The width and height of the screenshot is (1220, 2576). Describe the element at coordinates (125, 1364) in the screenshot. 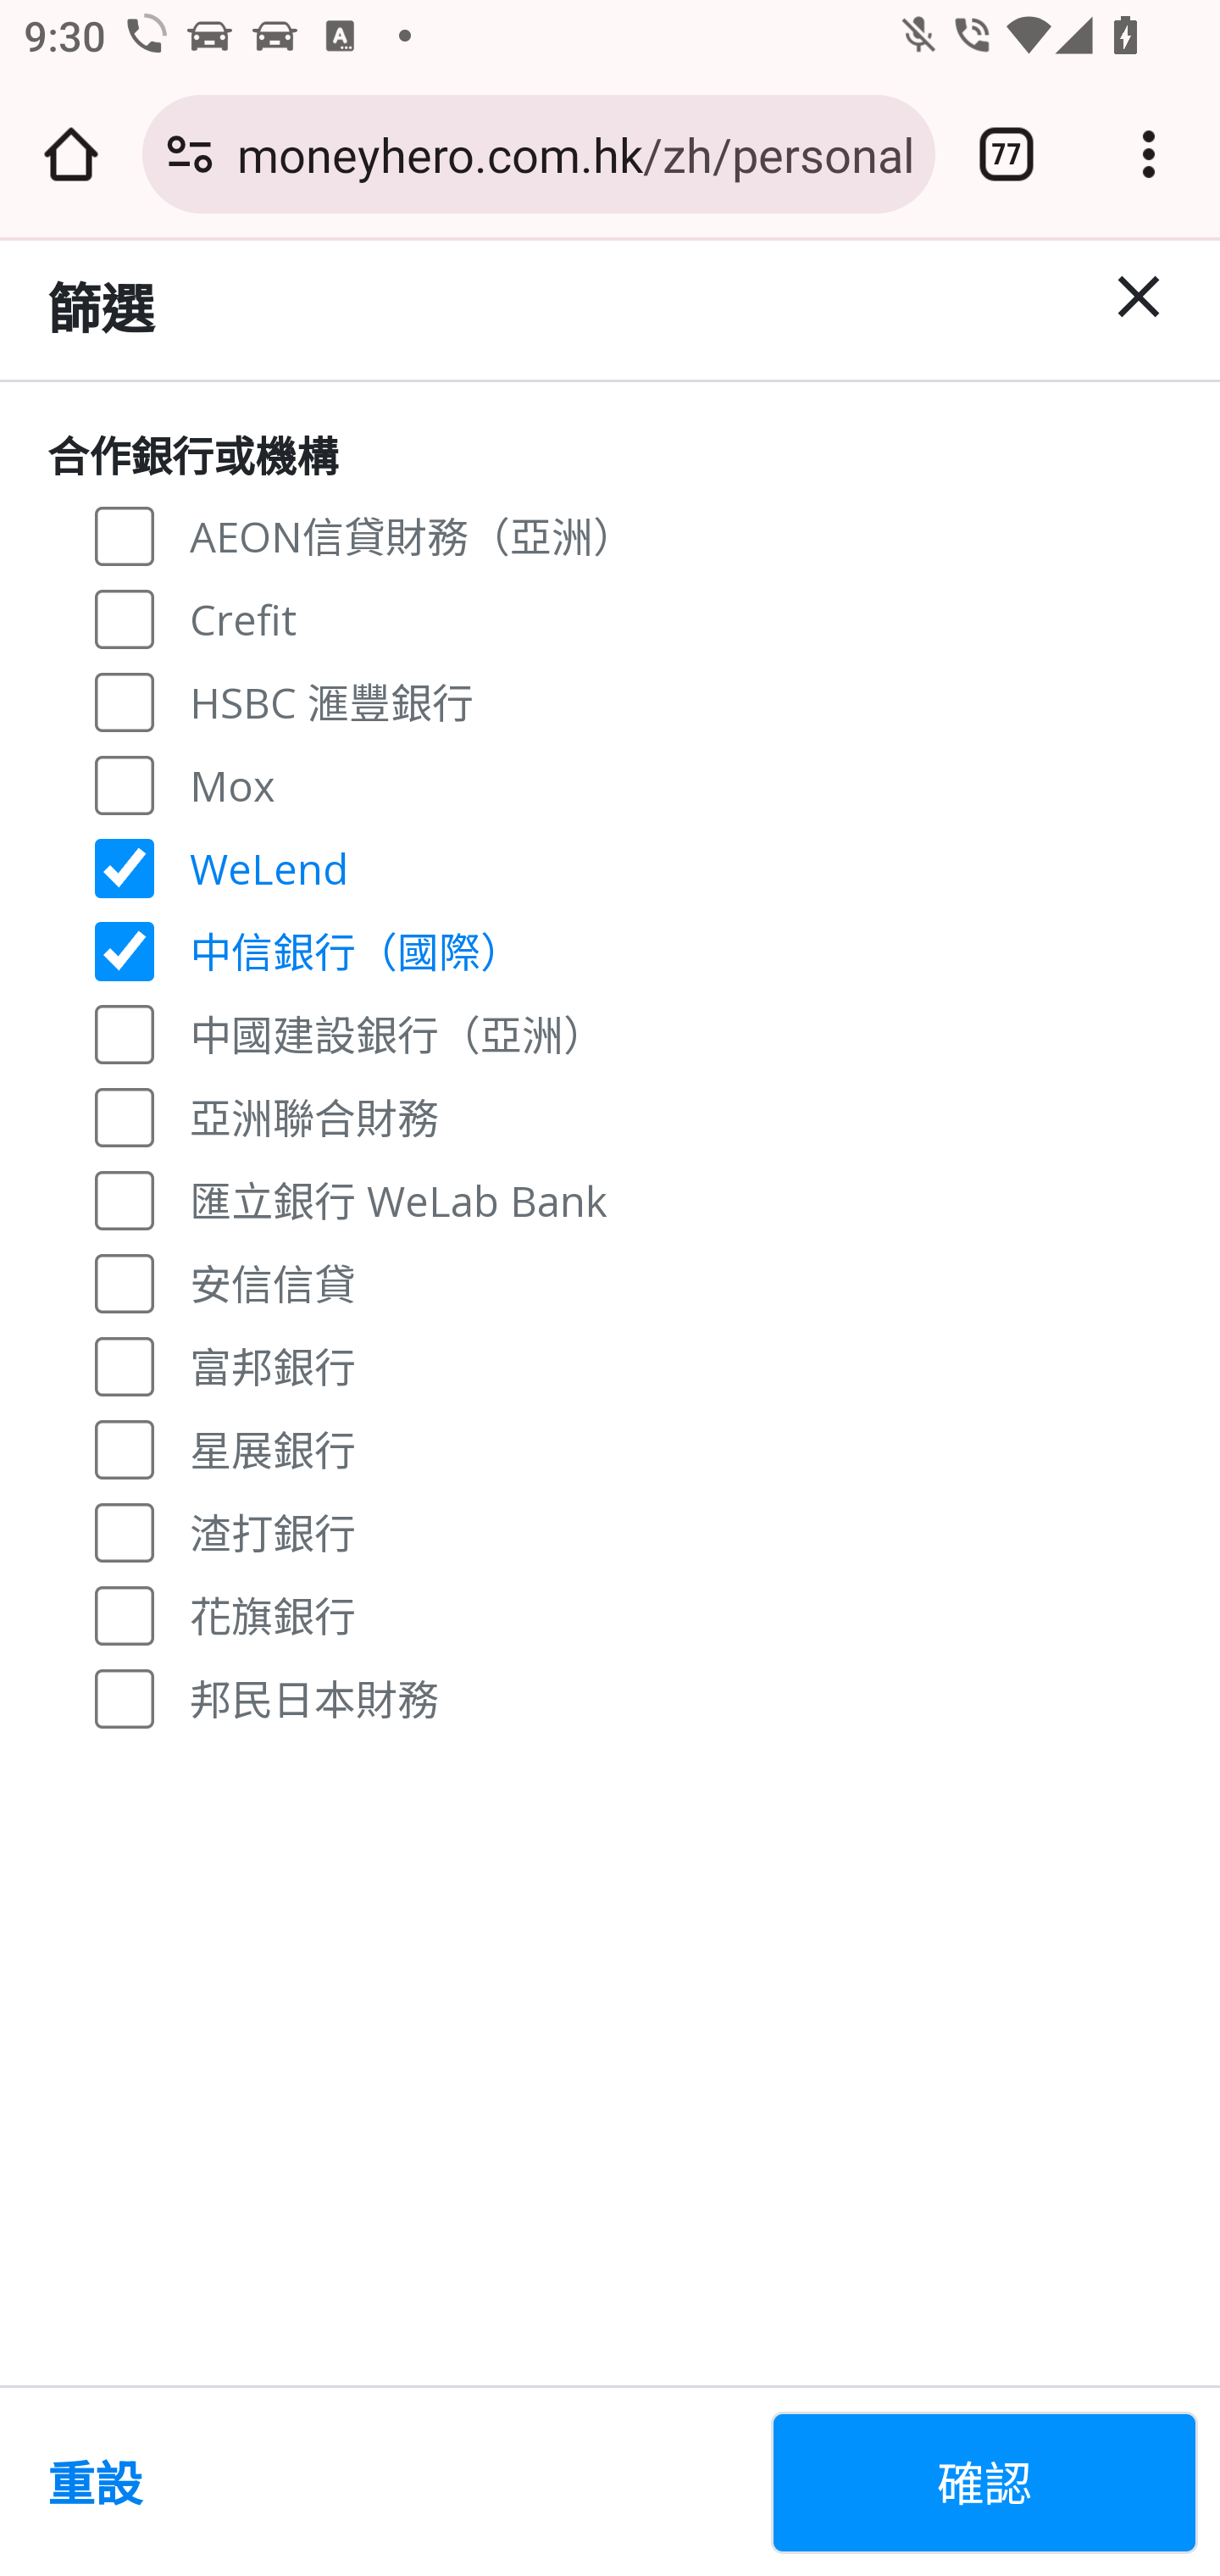

I see `富邦銀行` at that location.